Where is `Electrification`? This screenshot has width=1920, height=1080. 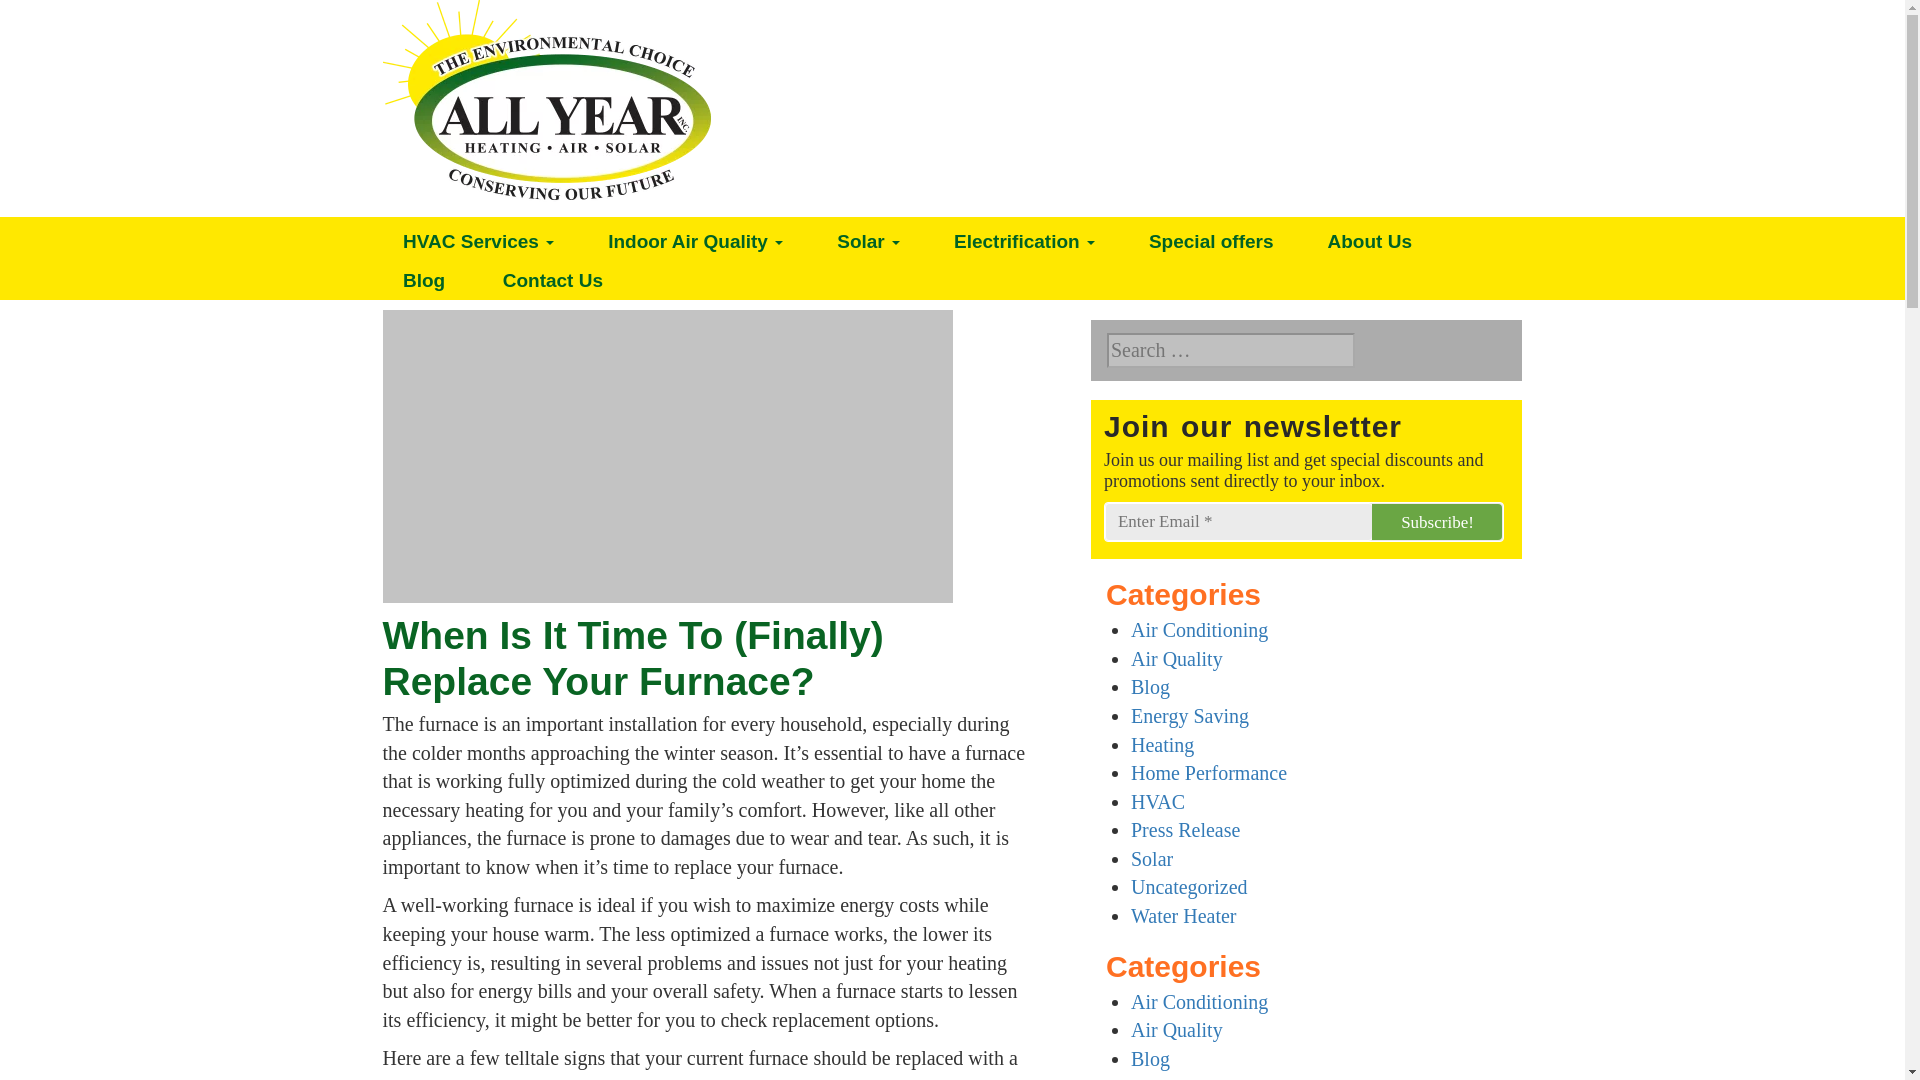 Electrification is located at coordinates (1024, 242).